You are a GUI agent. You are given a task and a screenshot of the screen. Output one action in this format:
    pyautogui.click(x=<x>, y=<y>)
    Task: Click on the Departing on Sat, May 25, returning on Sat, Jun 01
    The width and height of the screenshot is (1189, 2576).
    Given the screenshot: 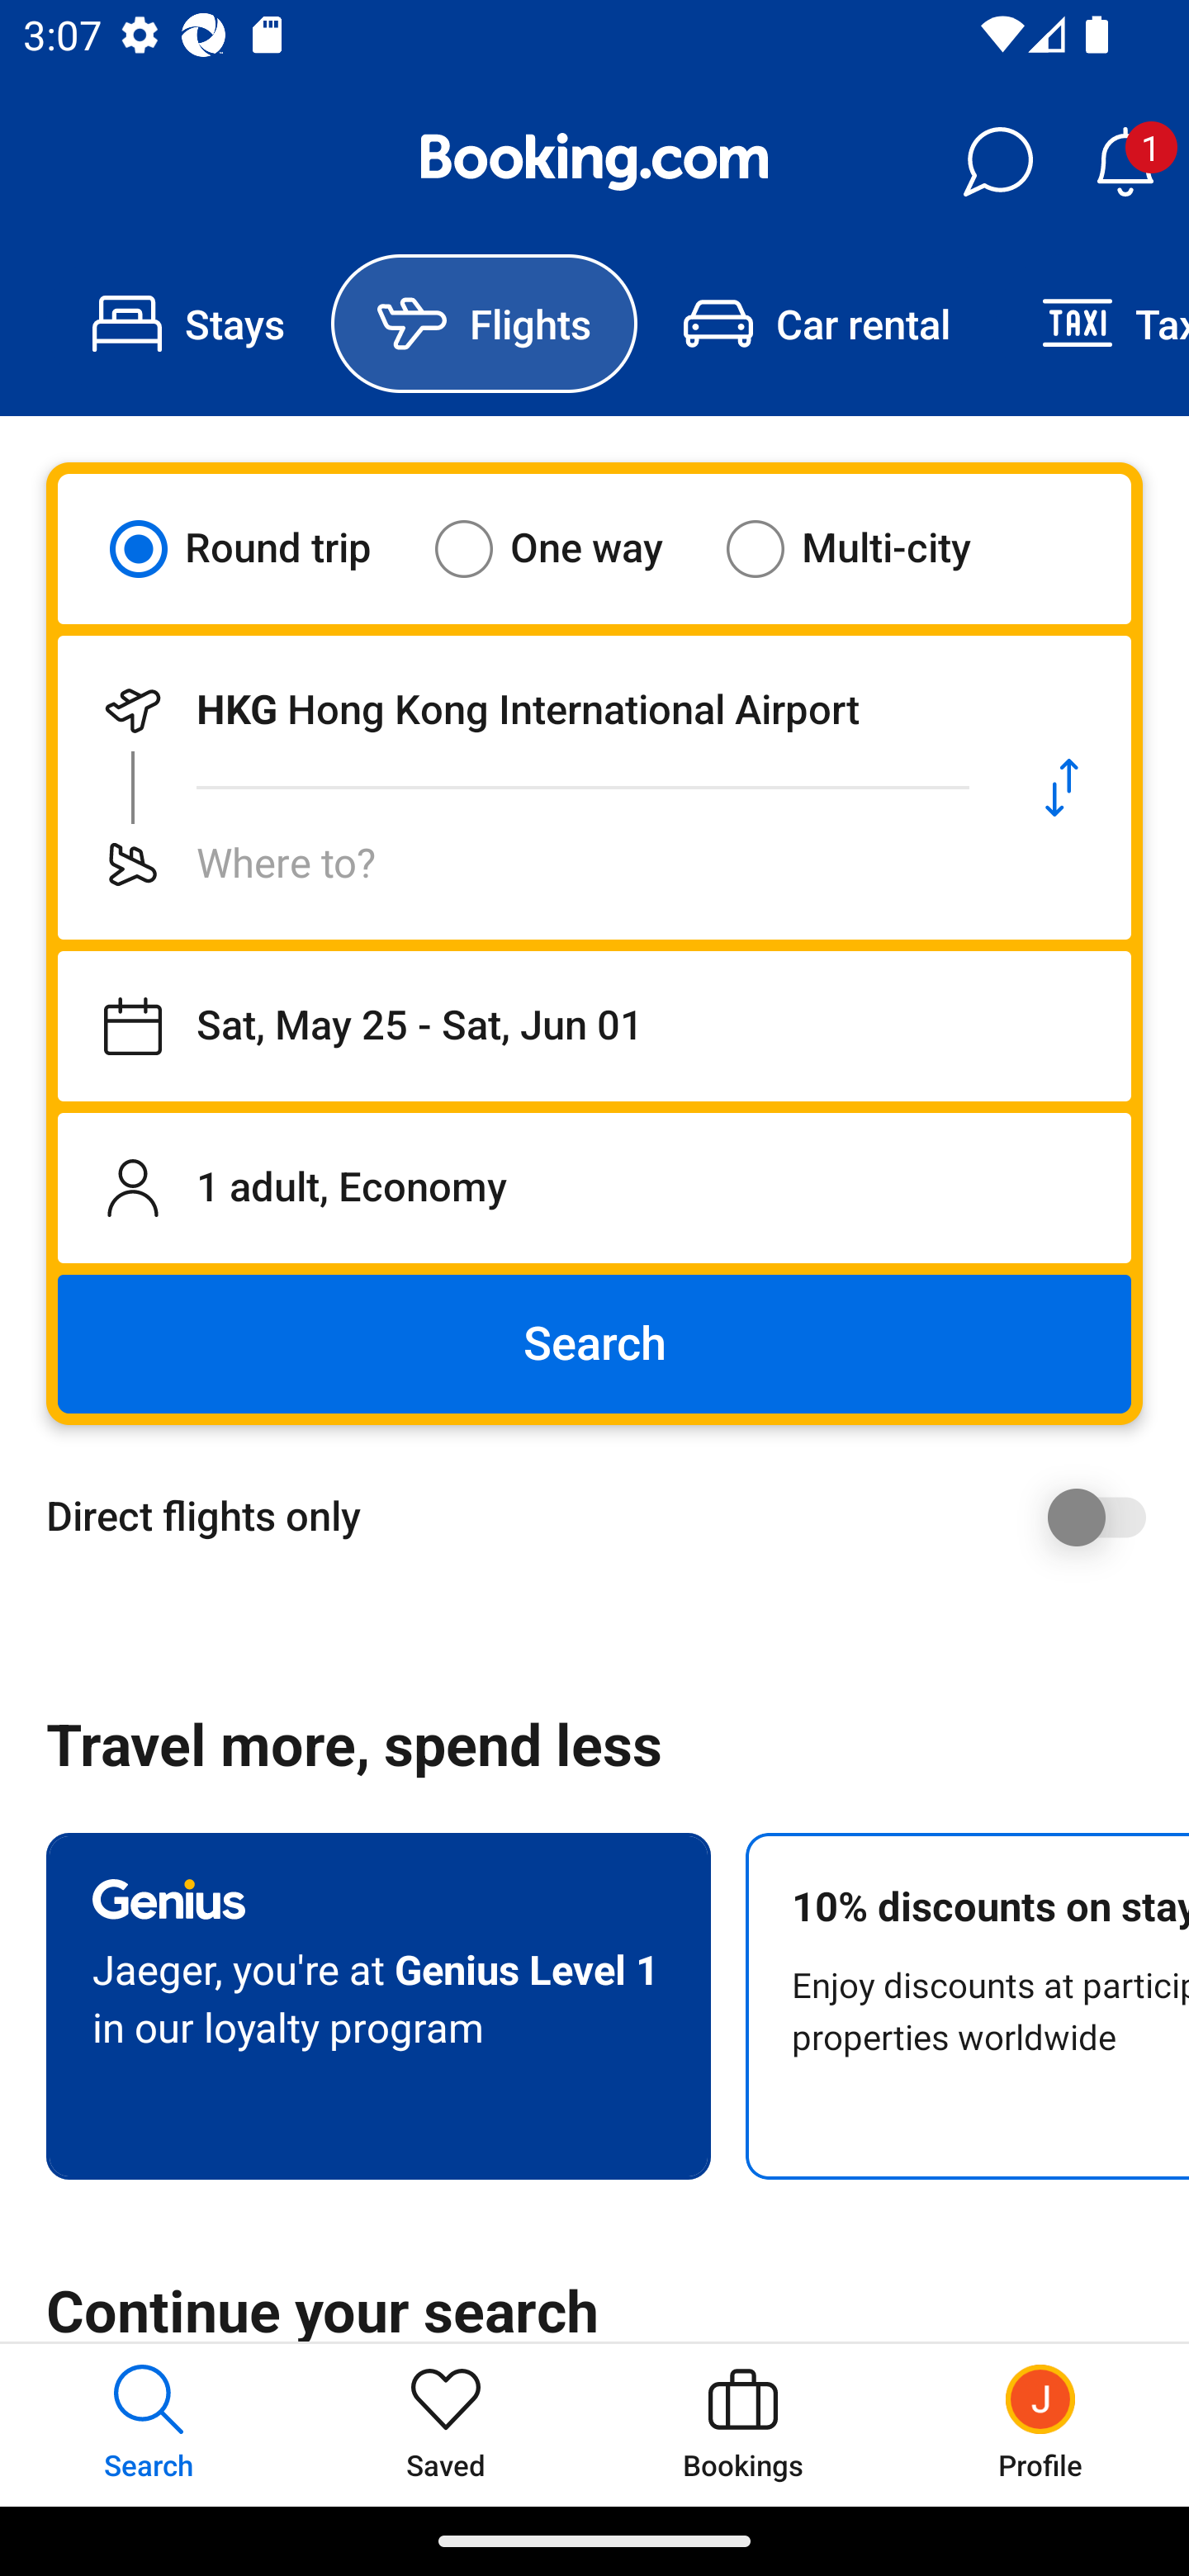 What is the action you would take?
    pyautogui.click(x=594, y=1026)
    